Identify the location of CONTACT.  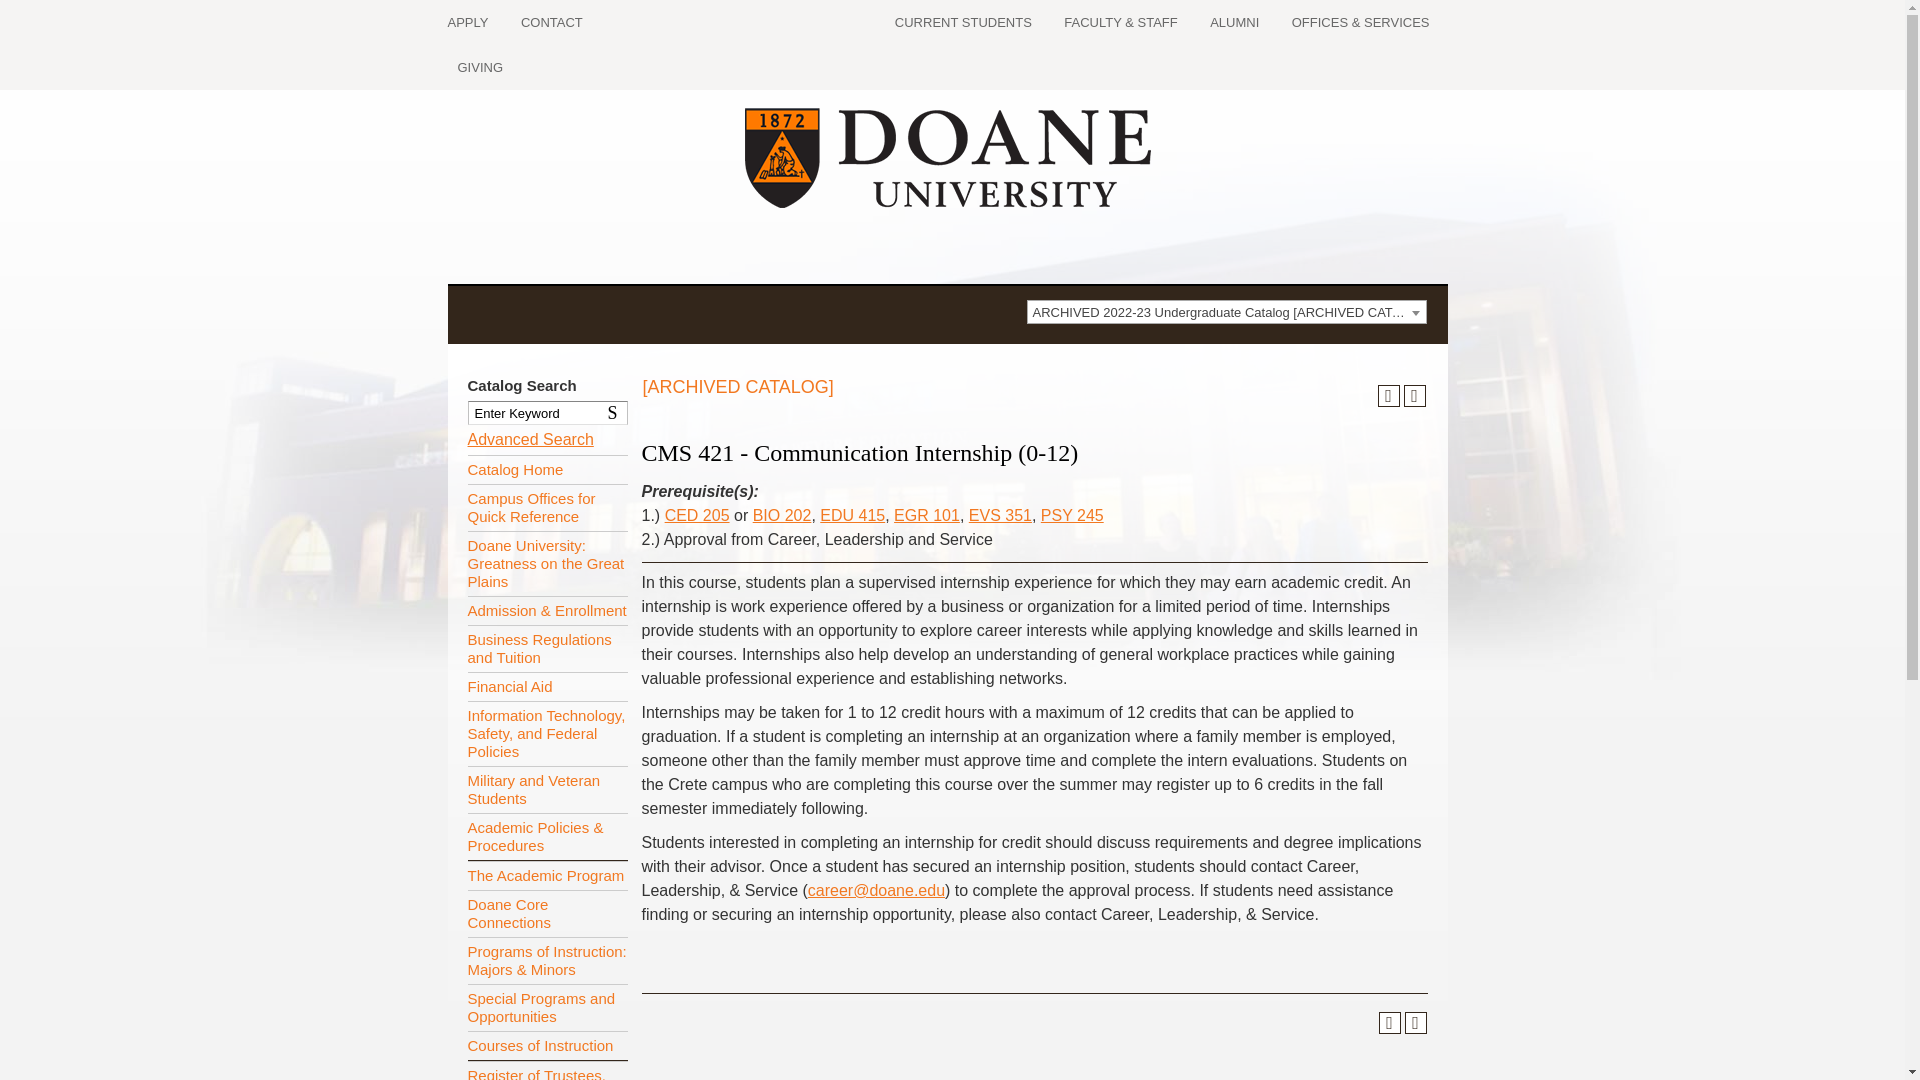
(552, 22).